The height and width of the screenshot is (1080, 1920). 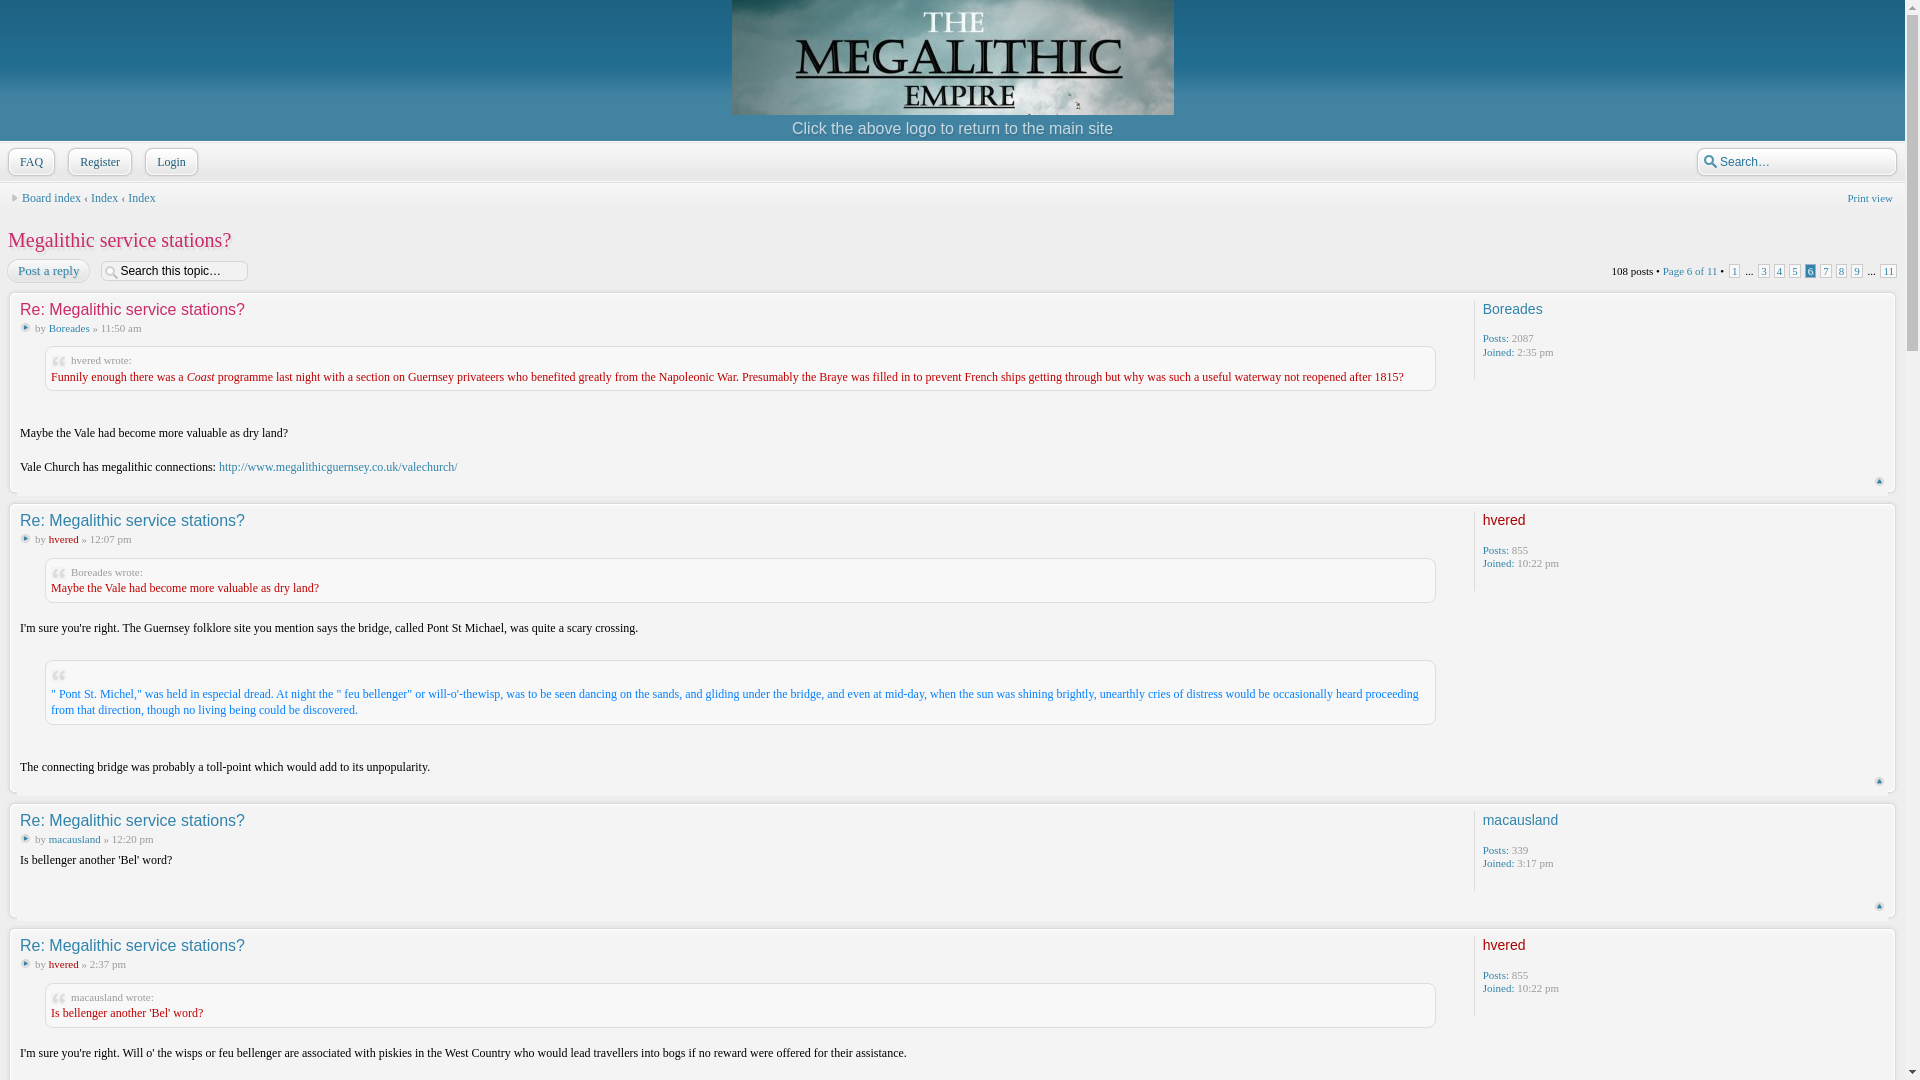 What do you see at coordinates (1789, 162) in the screenshot?
I see `Search for keywords` at bounding box center [1789, 162].